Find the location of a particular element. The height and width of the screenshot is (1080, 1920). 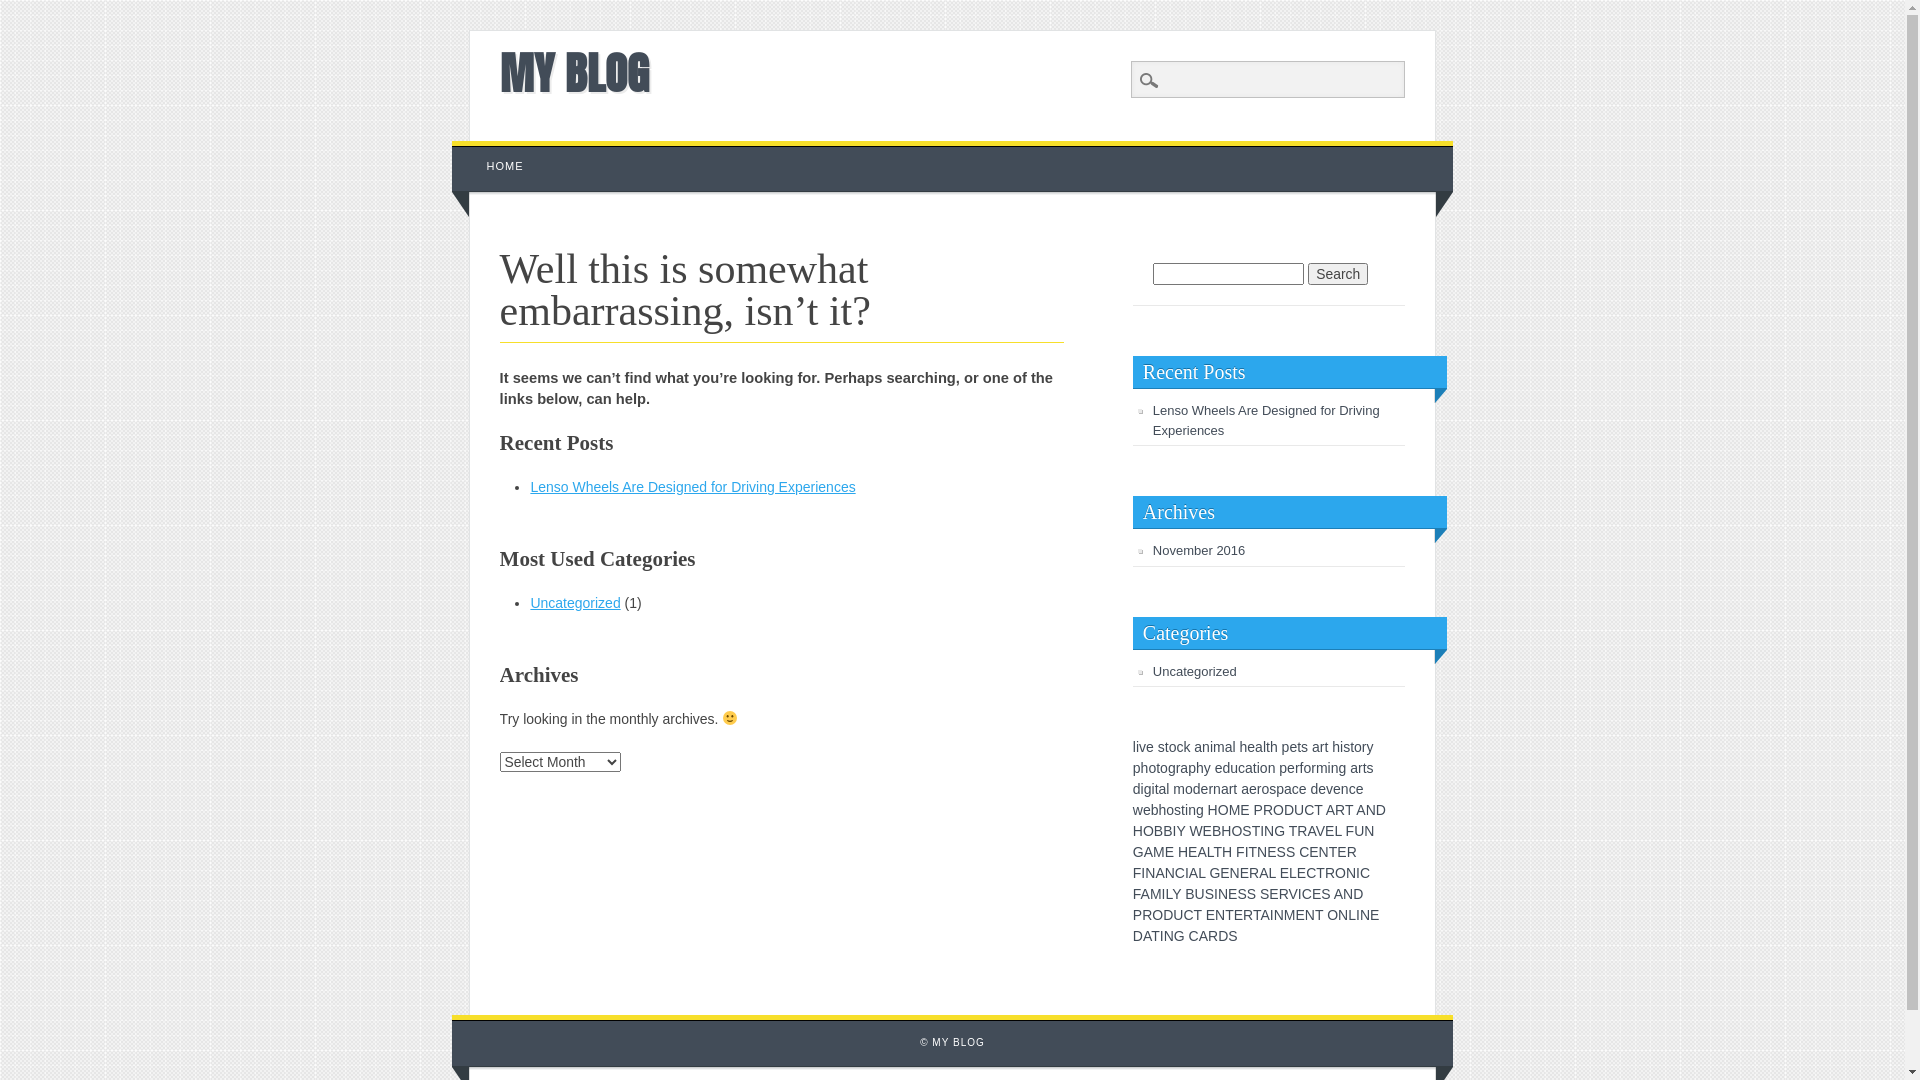

A is located at coordinates (1202, 852).